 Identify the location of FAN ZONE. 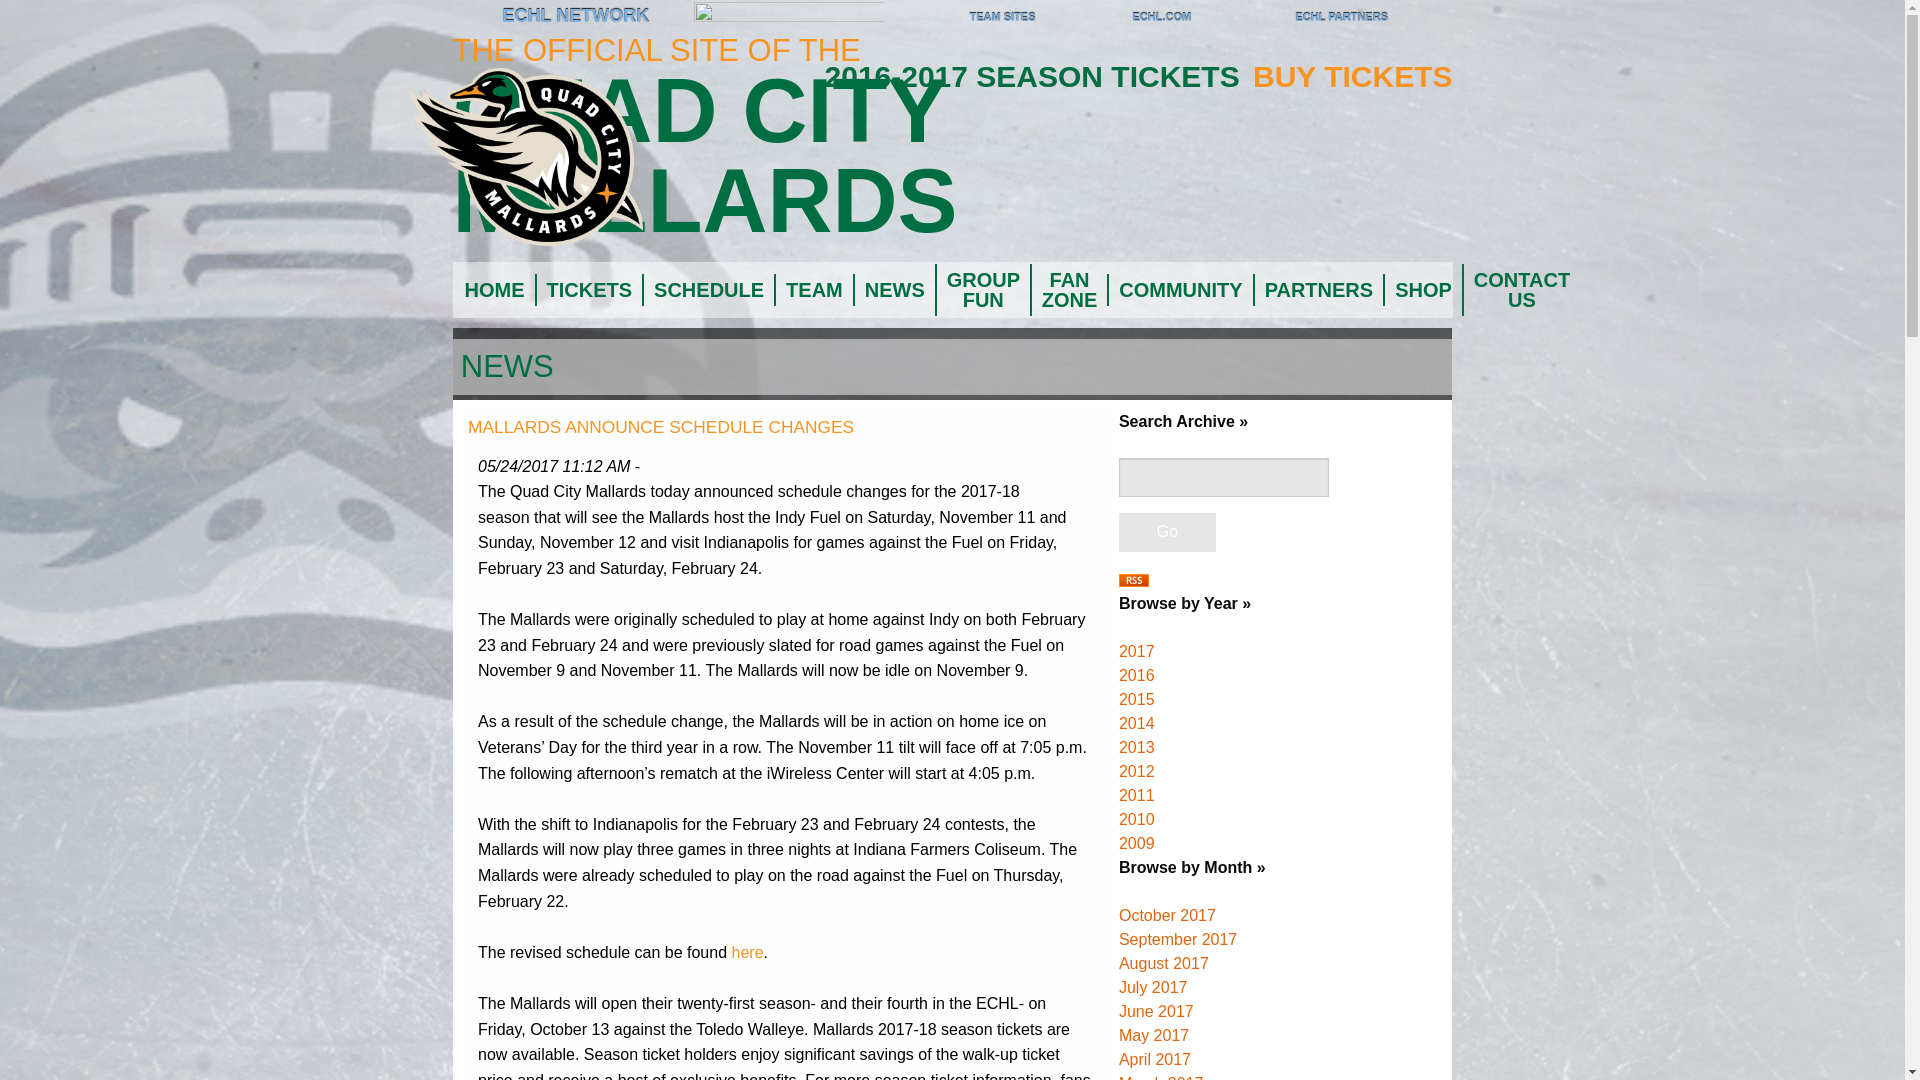
(1068, 290).